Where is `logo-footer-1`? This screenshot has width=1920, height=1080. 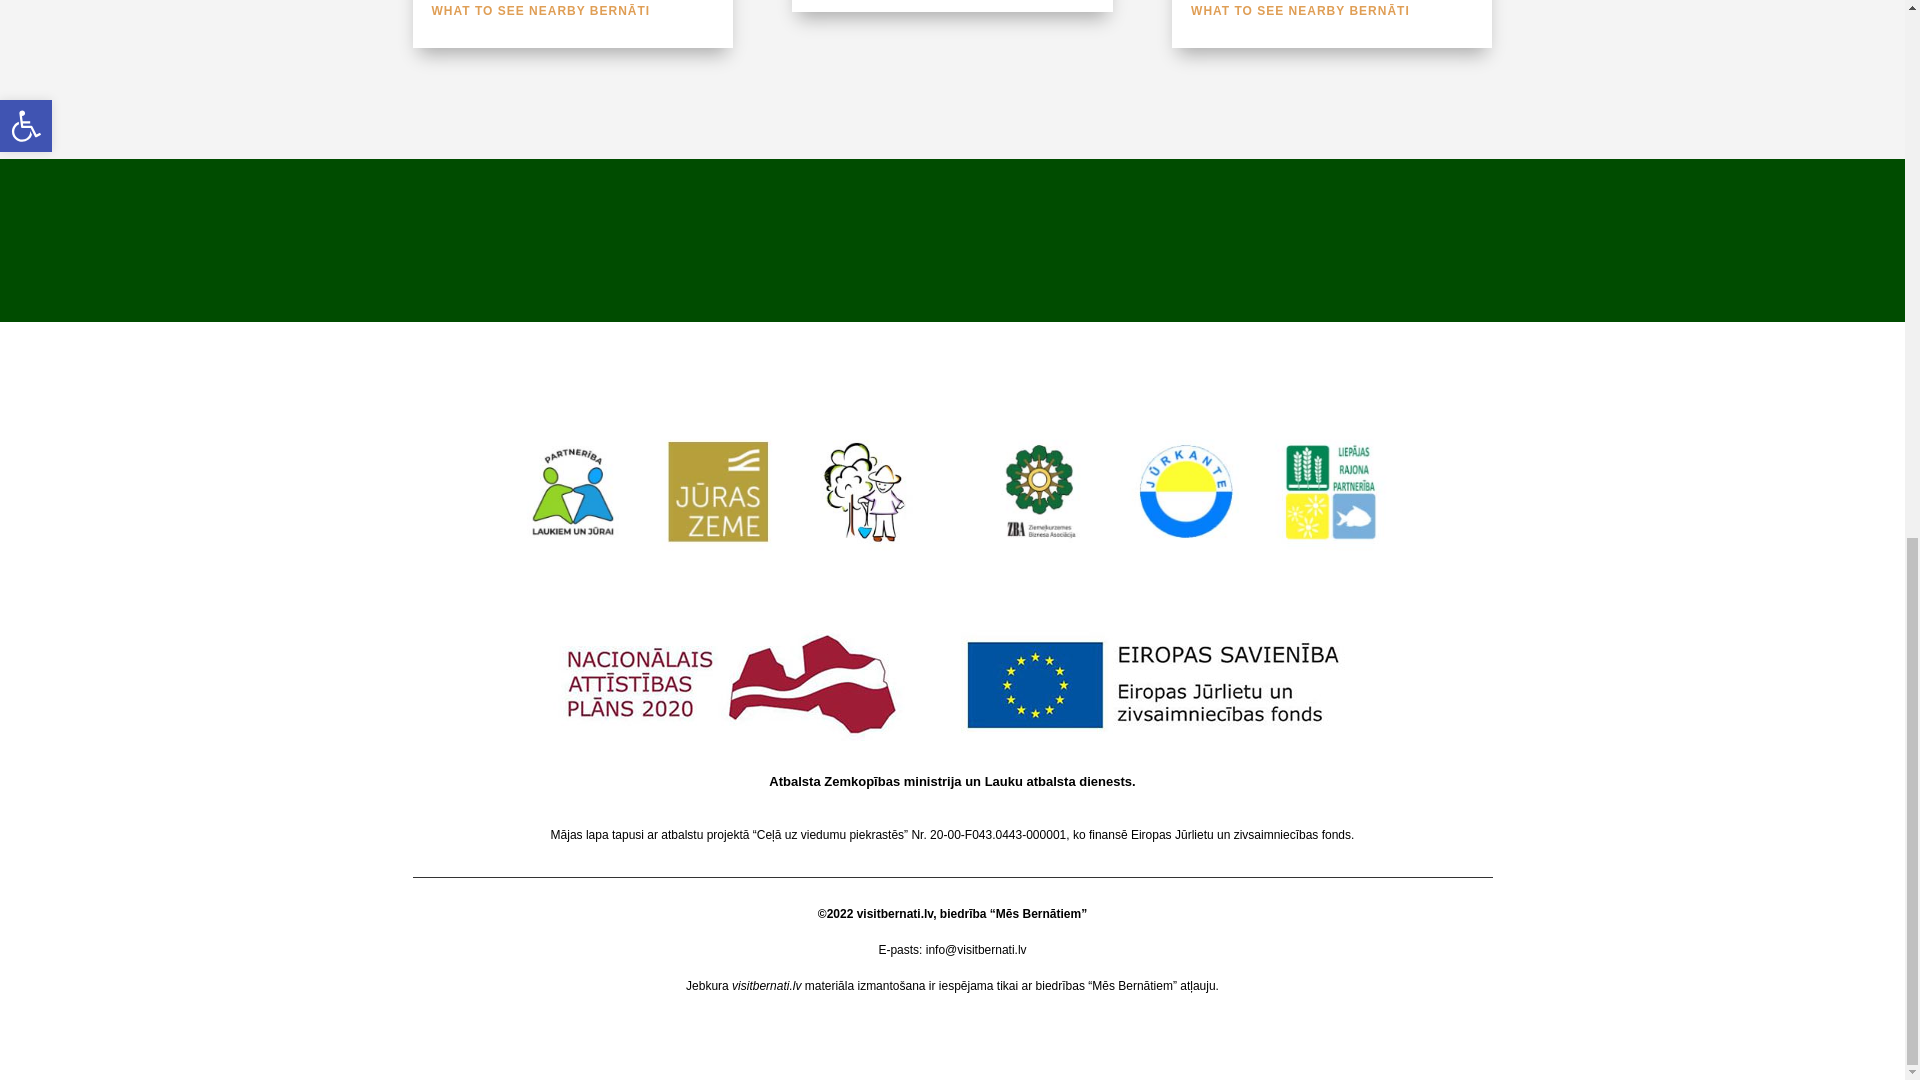 logo-footer-1 is located at coordinates (718, 488).